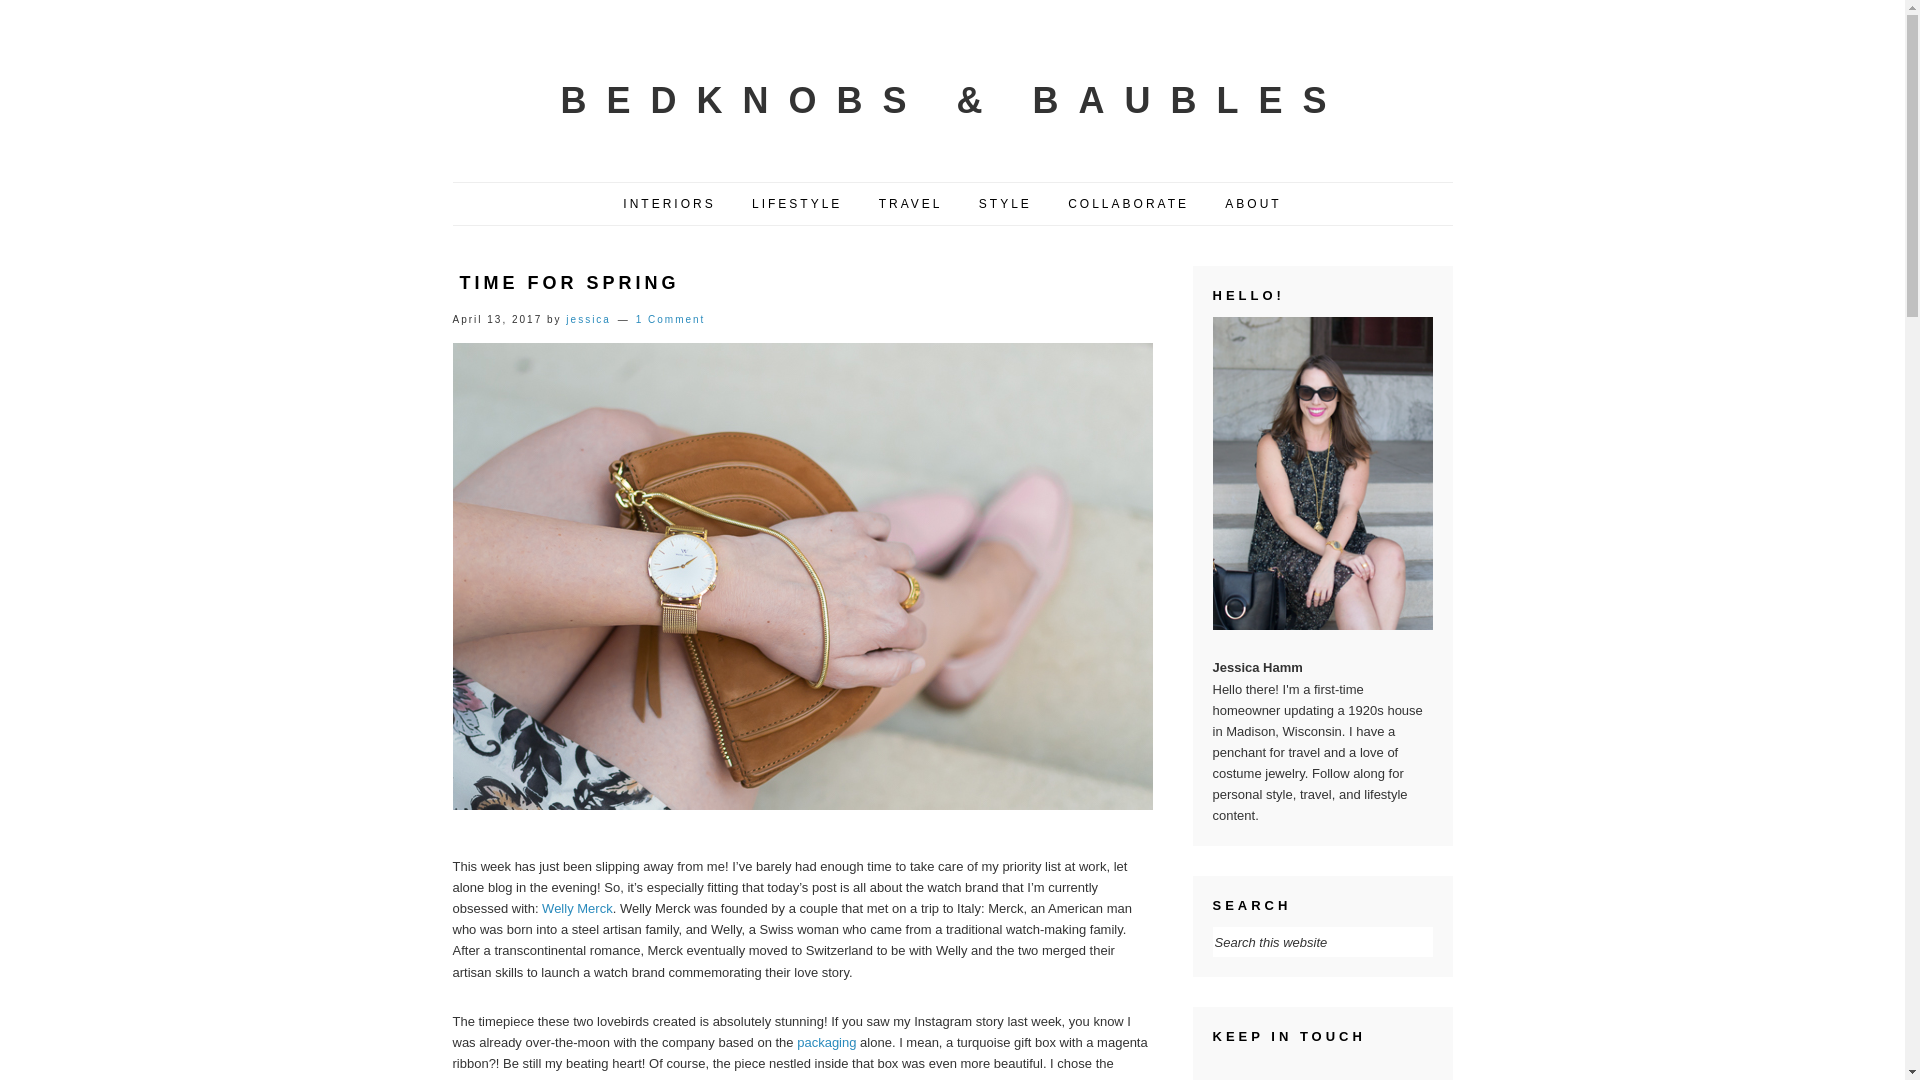  I want to click on TRAVEL, so click(911, 204).